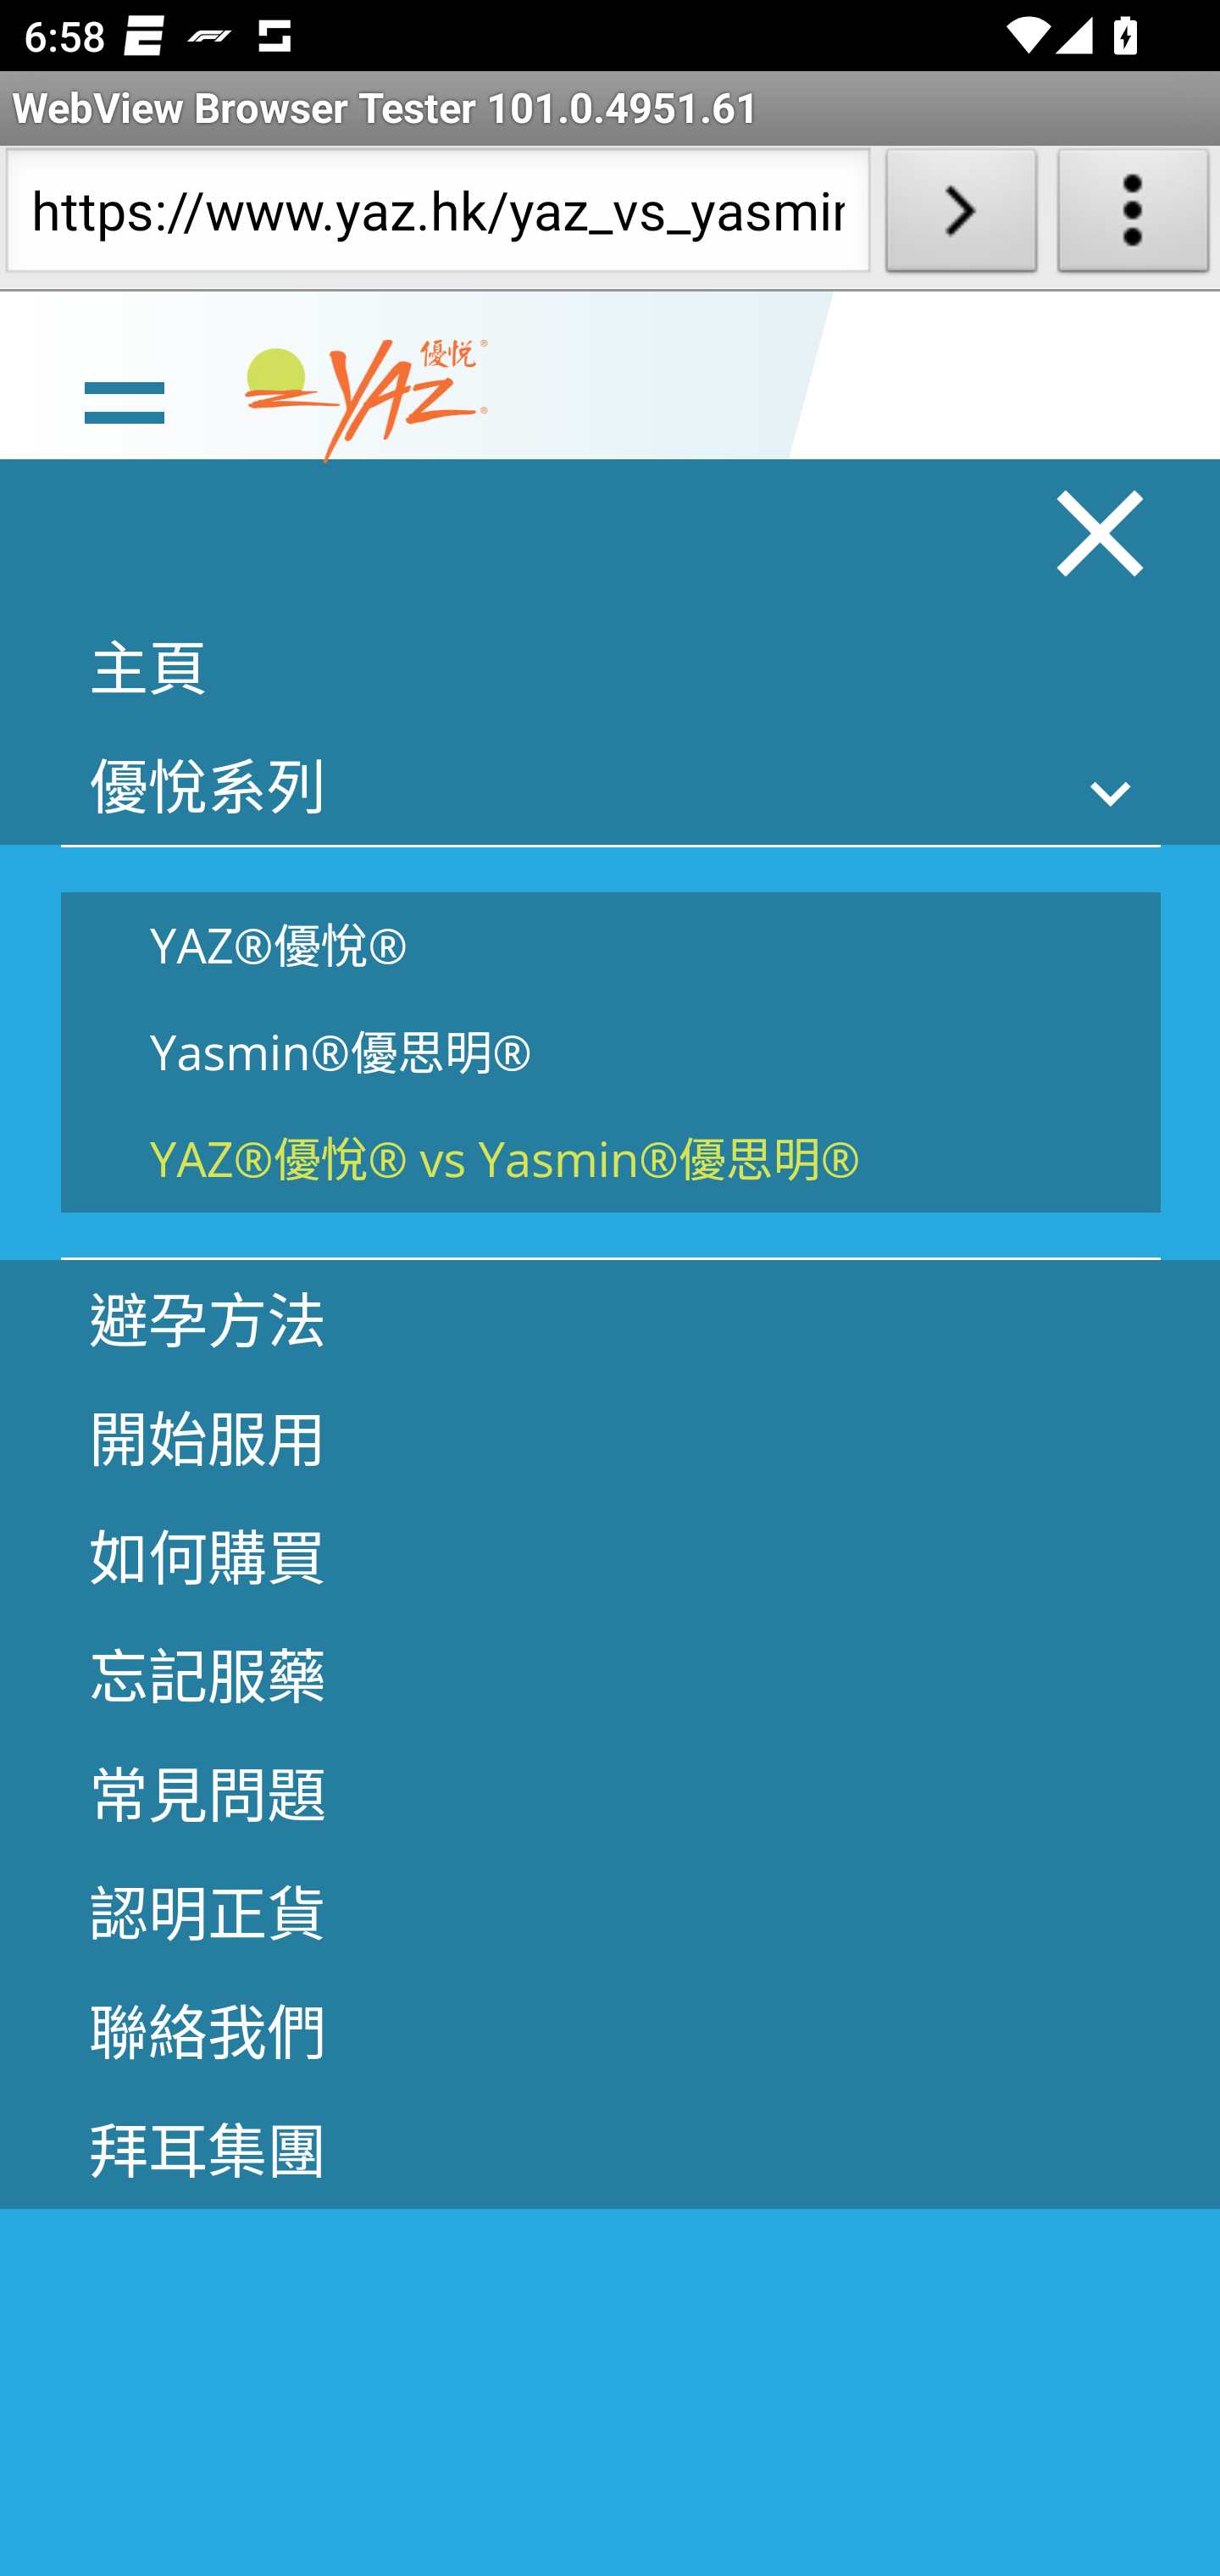  Describe the element at coordinates (610, 1674) in the screenshot. I see `忘記服藥` at that location.